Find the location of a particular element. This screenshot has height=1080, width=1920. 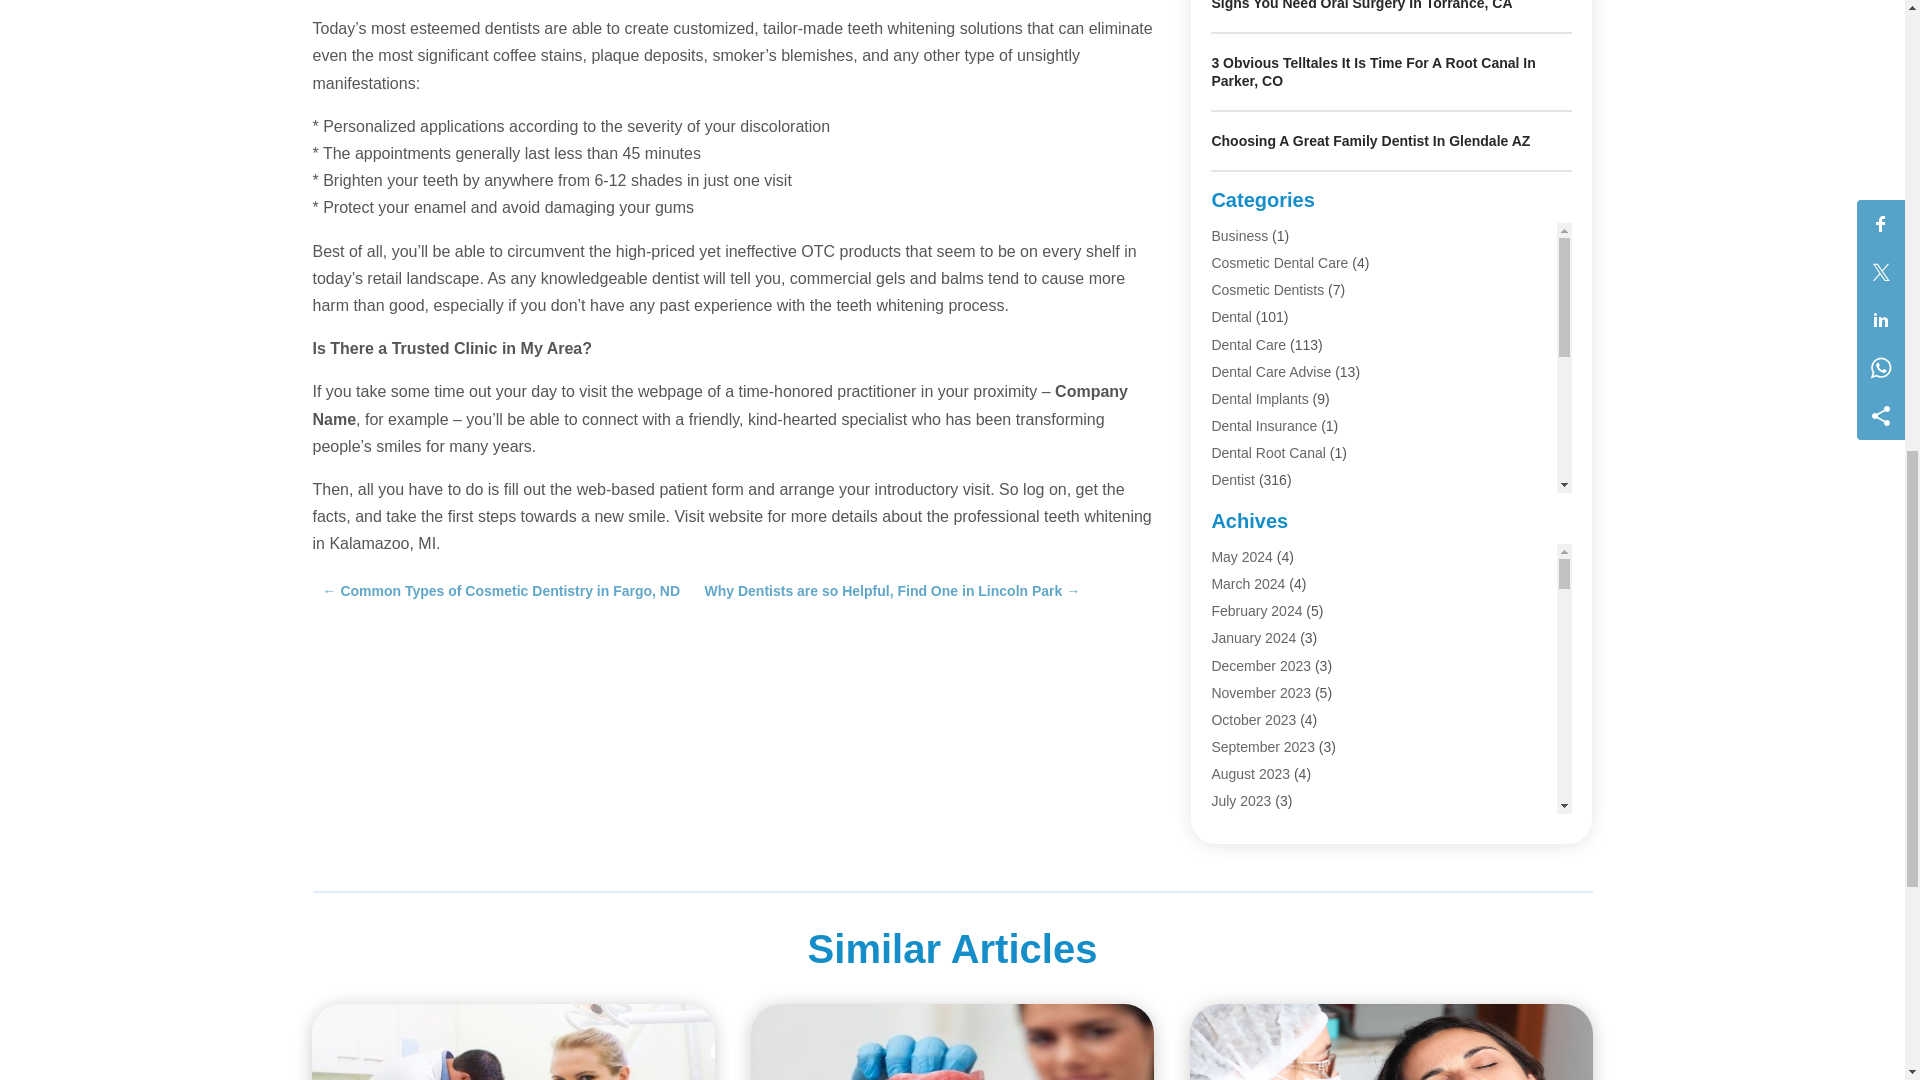

Business is located at coordinates (1239, 236).